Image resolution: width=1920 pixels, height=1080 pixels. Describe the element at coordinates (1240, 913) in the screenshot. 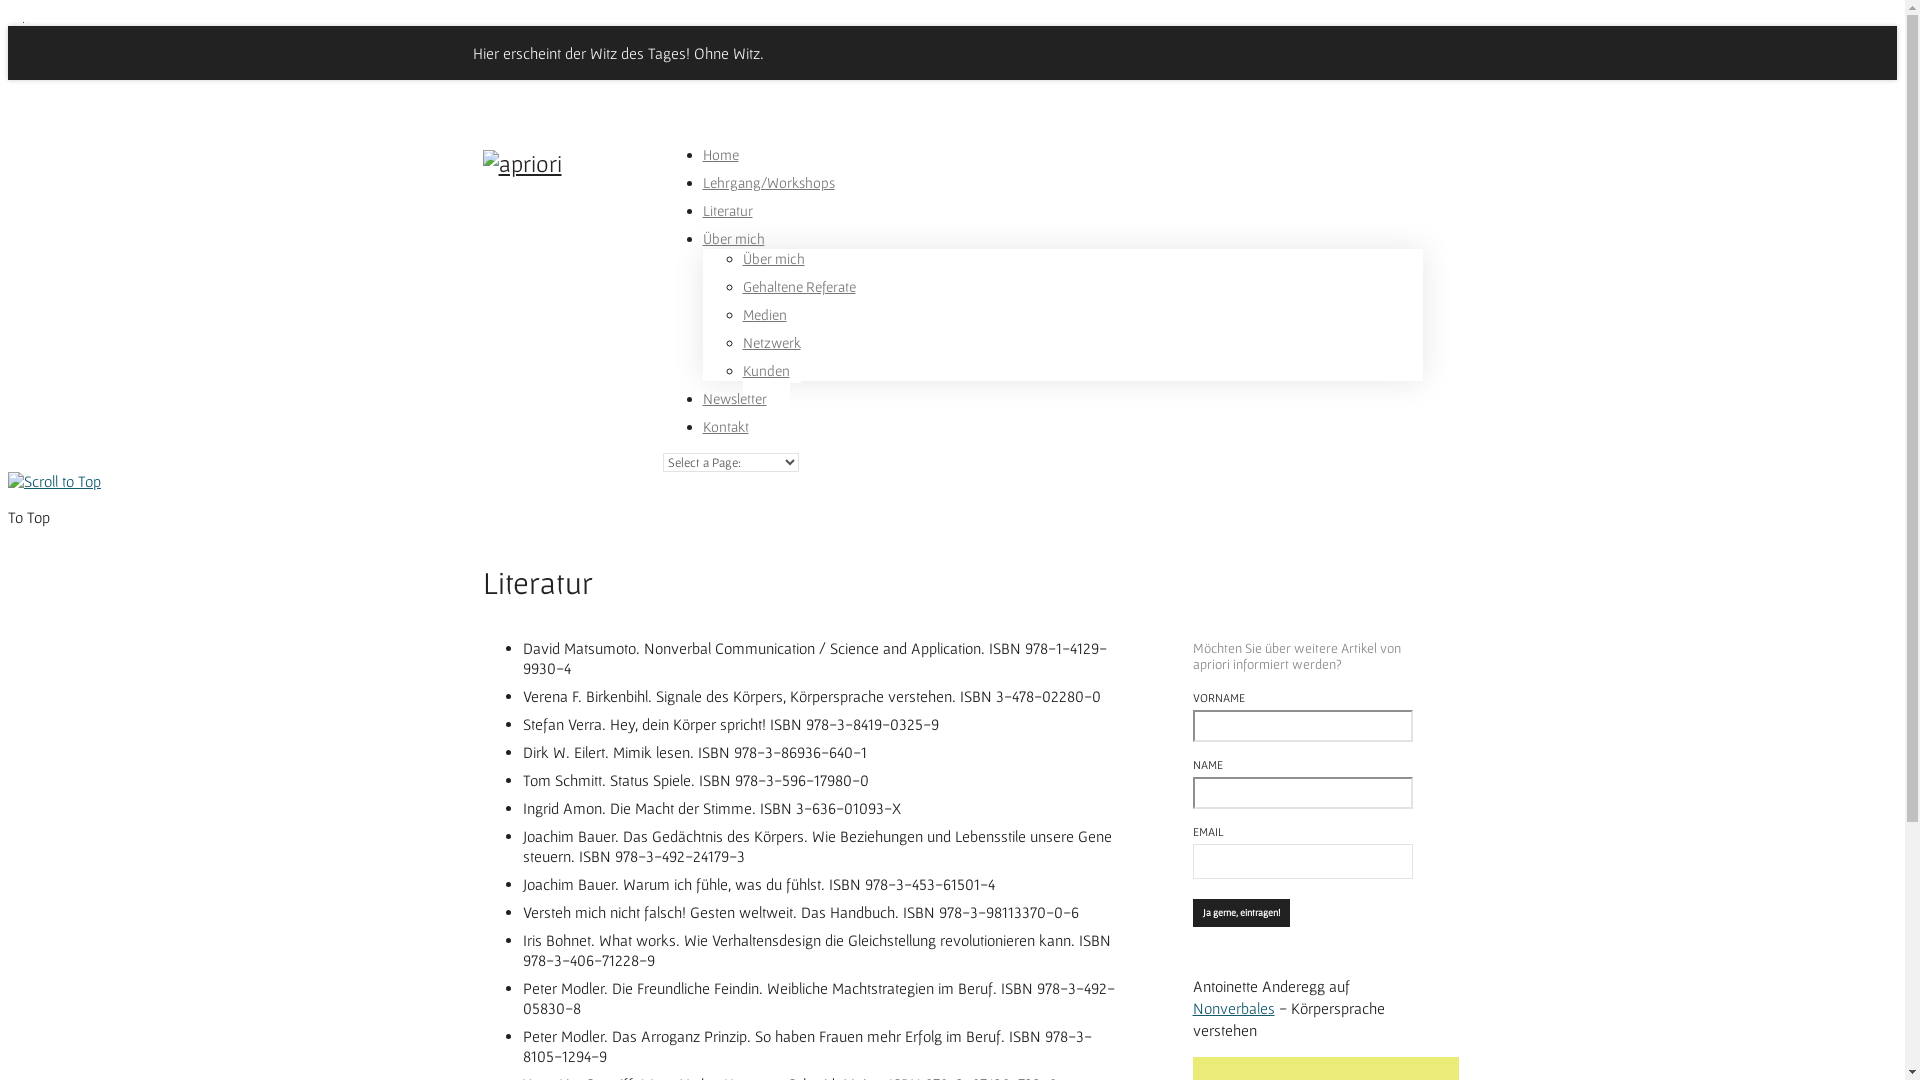

I see `Ja gerne, eintragen!` at that location.